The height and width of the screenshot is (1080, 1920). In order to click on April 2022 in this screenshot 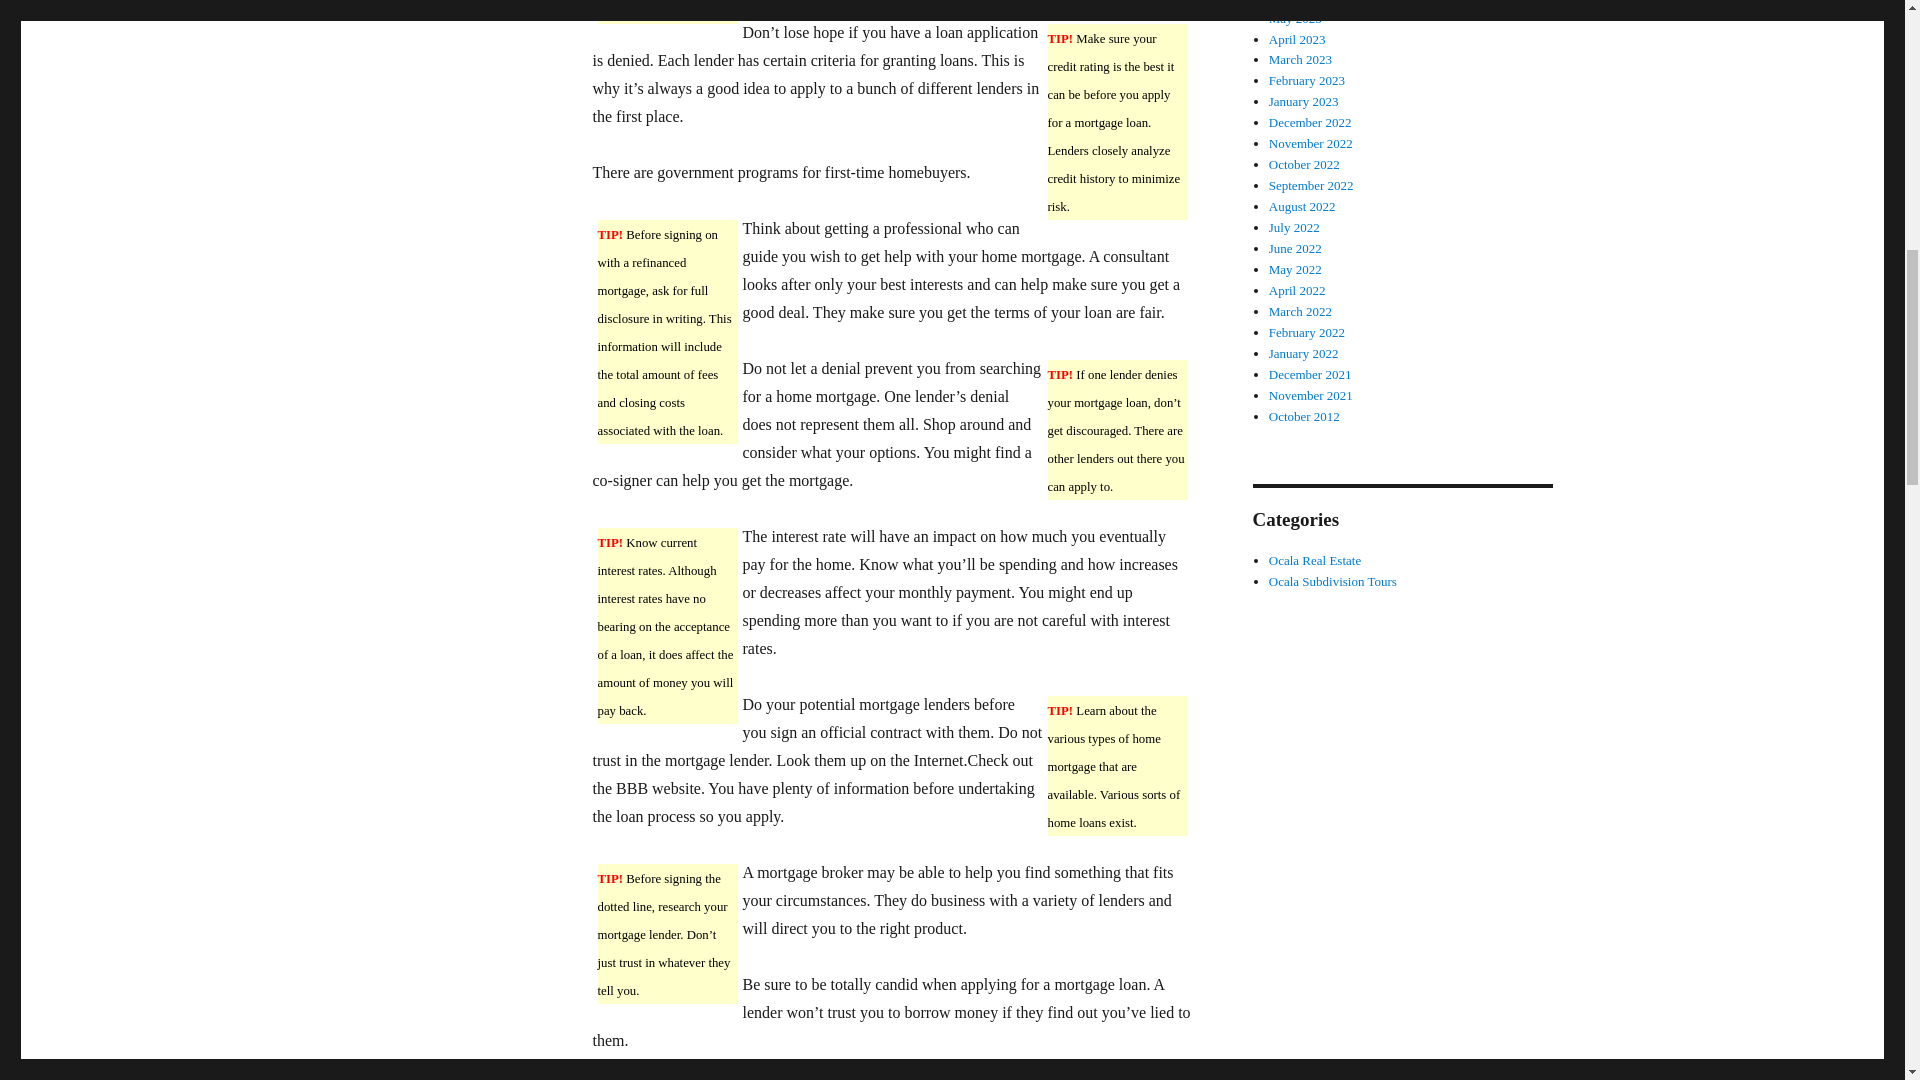, I will do `click(1298, 290)`.